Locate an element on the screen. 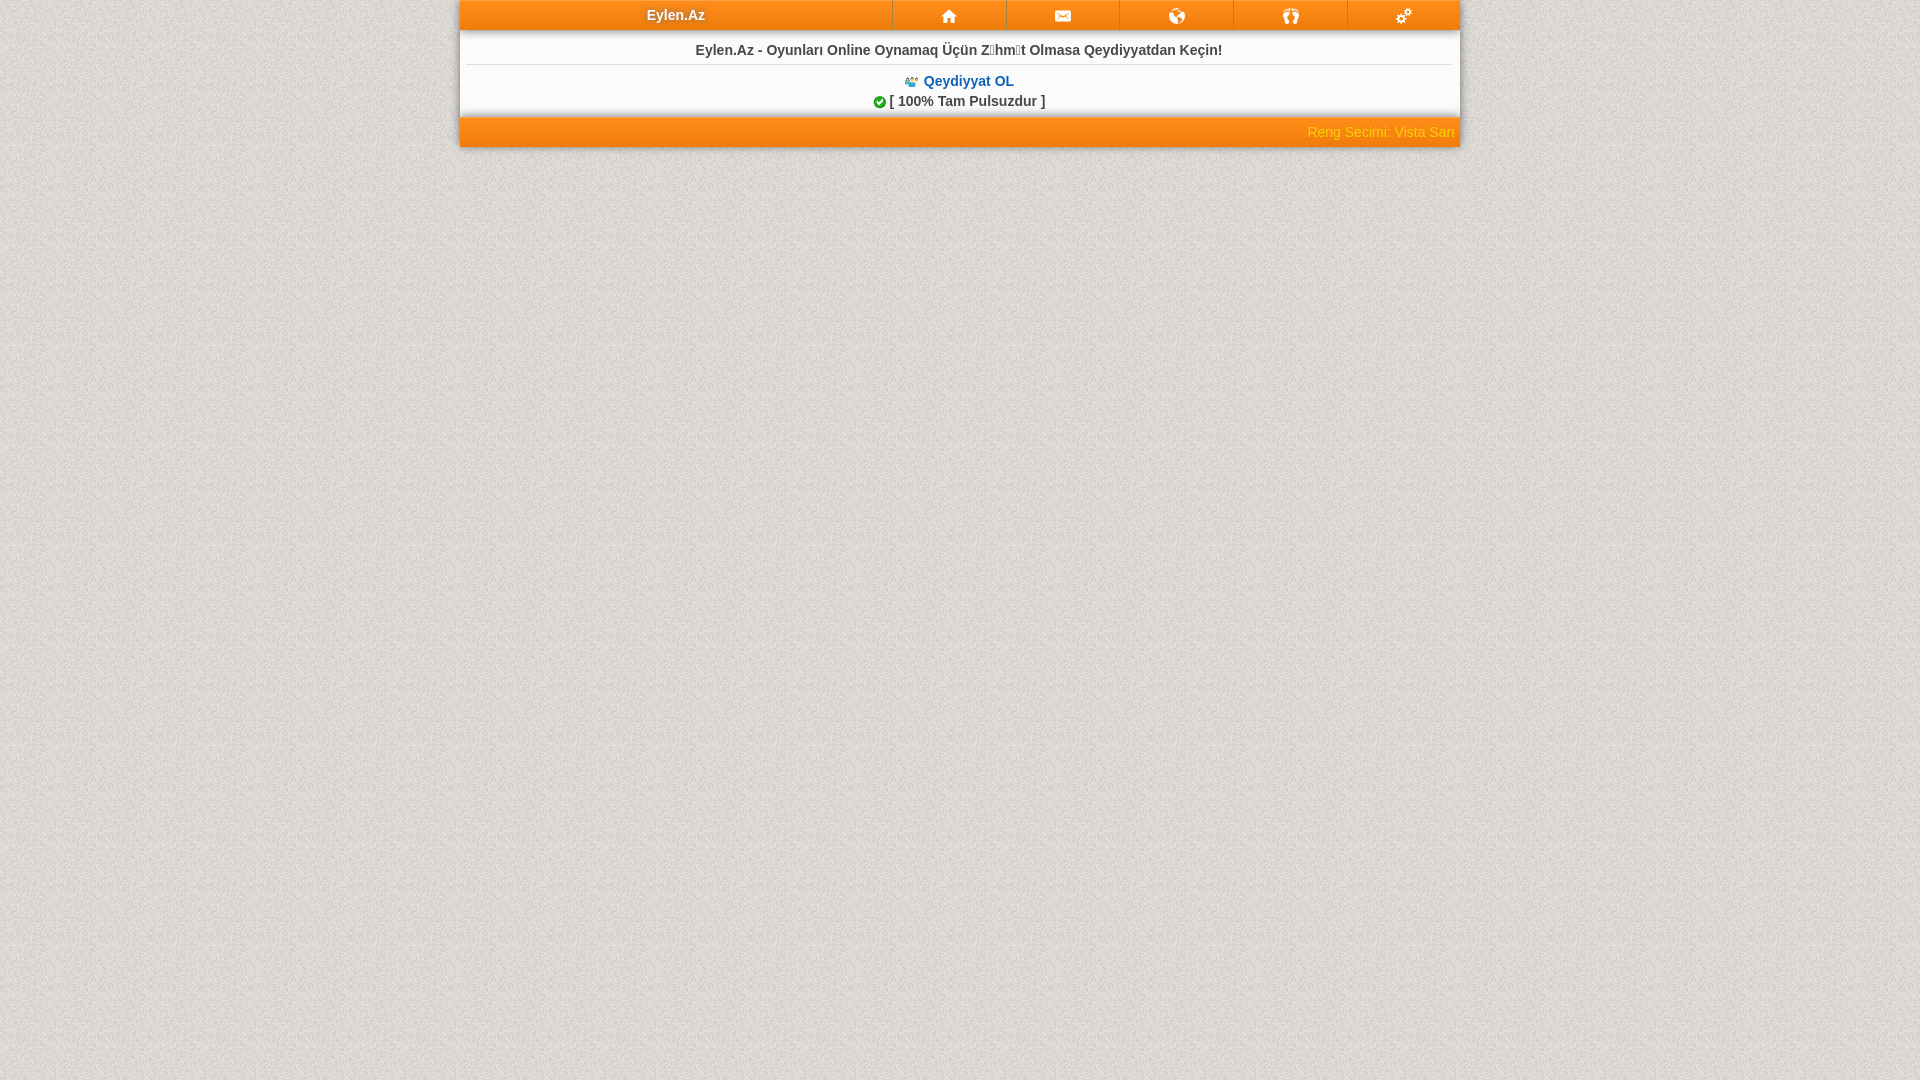 Image resolution: width=1920 pixels, height=1080 pixels. Mektublar is located at coordinates (1176, 15).